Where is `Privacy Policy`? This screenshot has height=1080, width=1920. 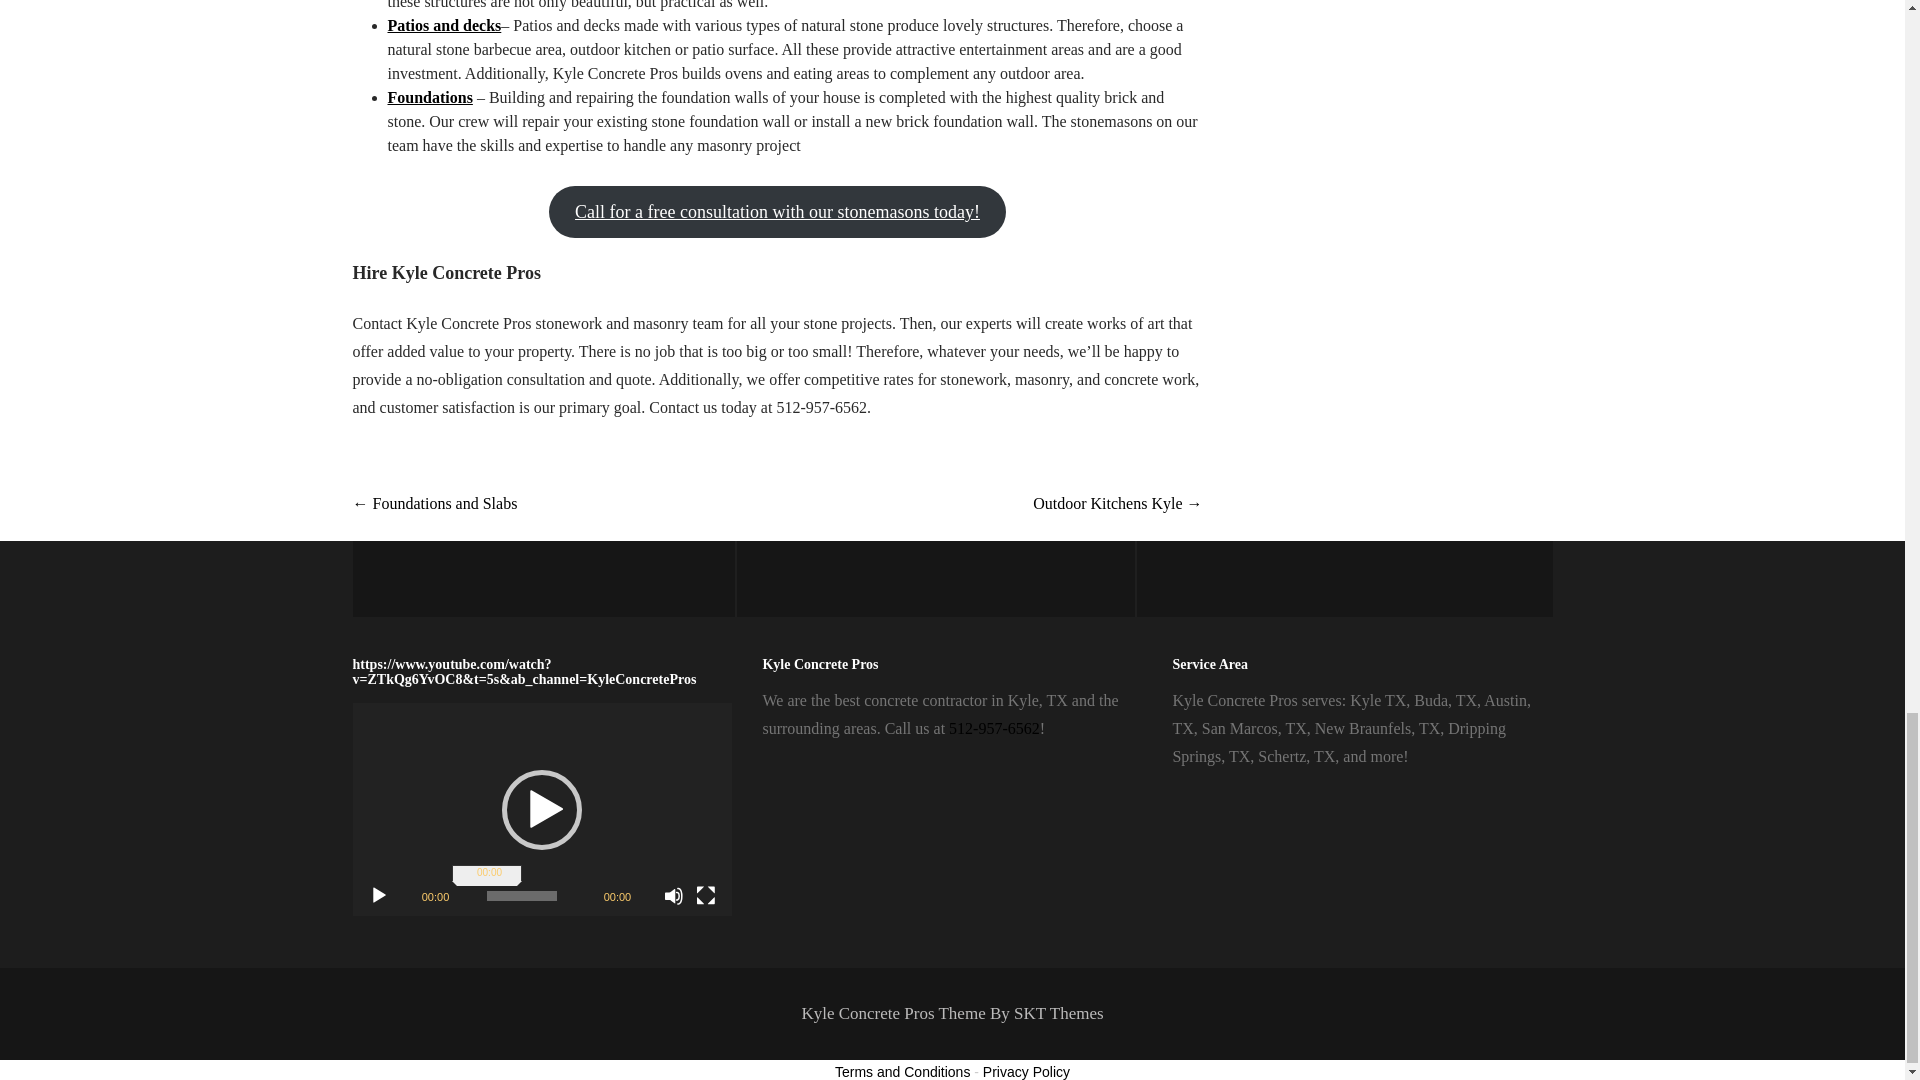
Privacy Policy is located at coordinates (1026, 1072).